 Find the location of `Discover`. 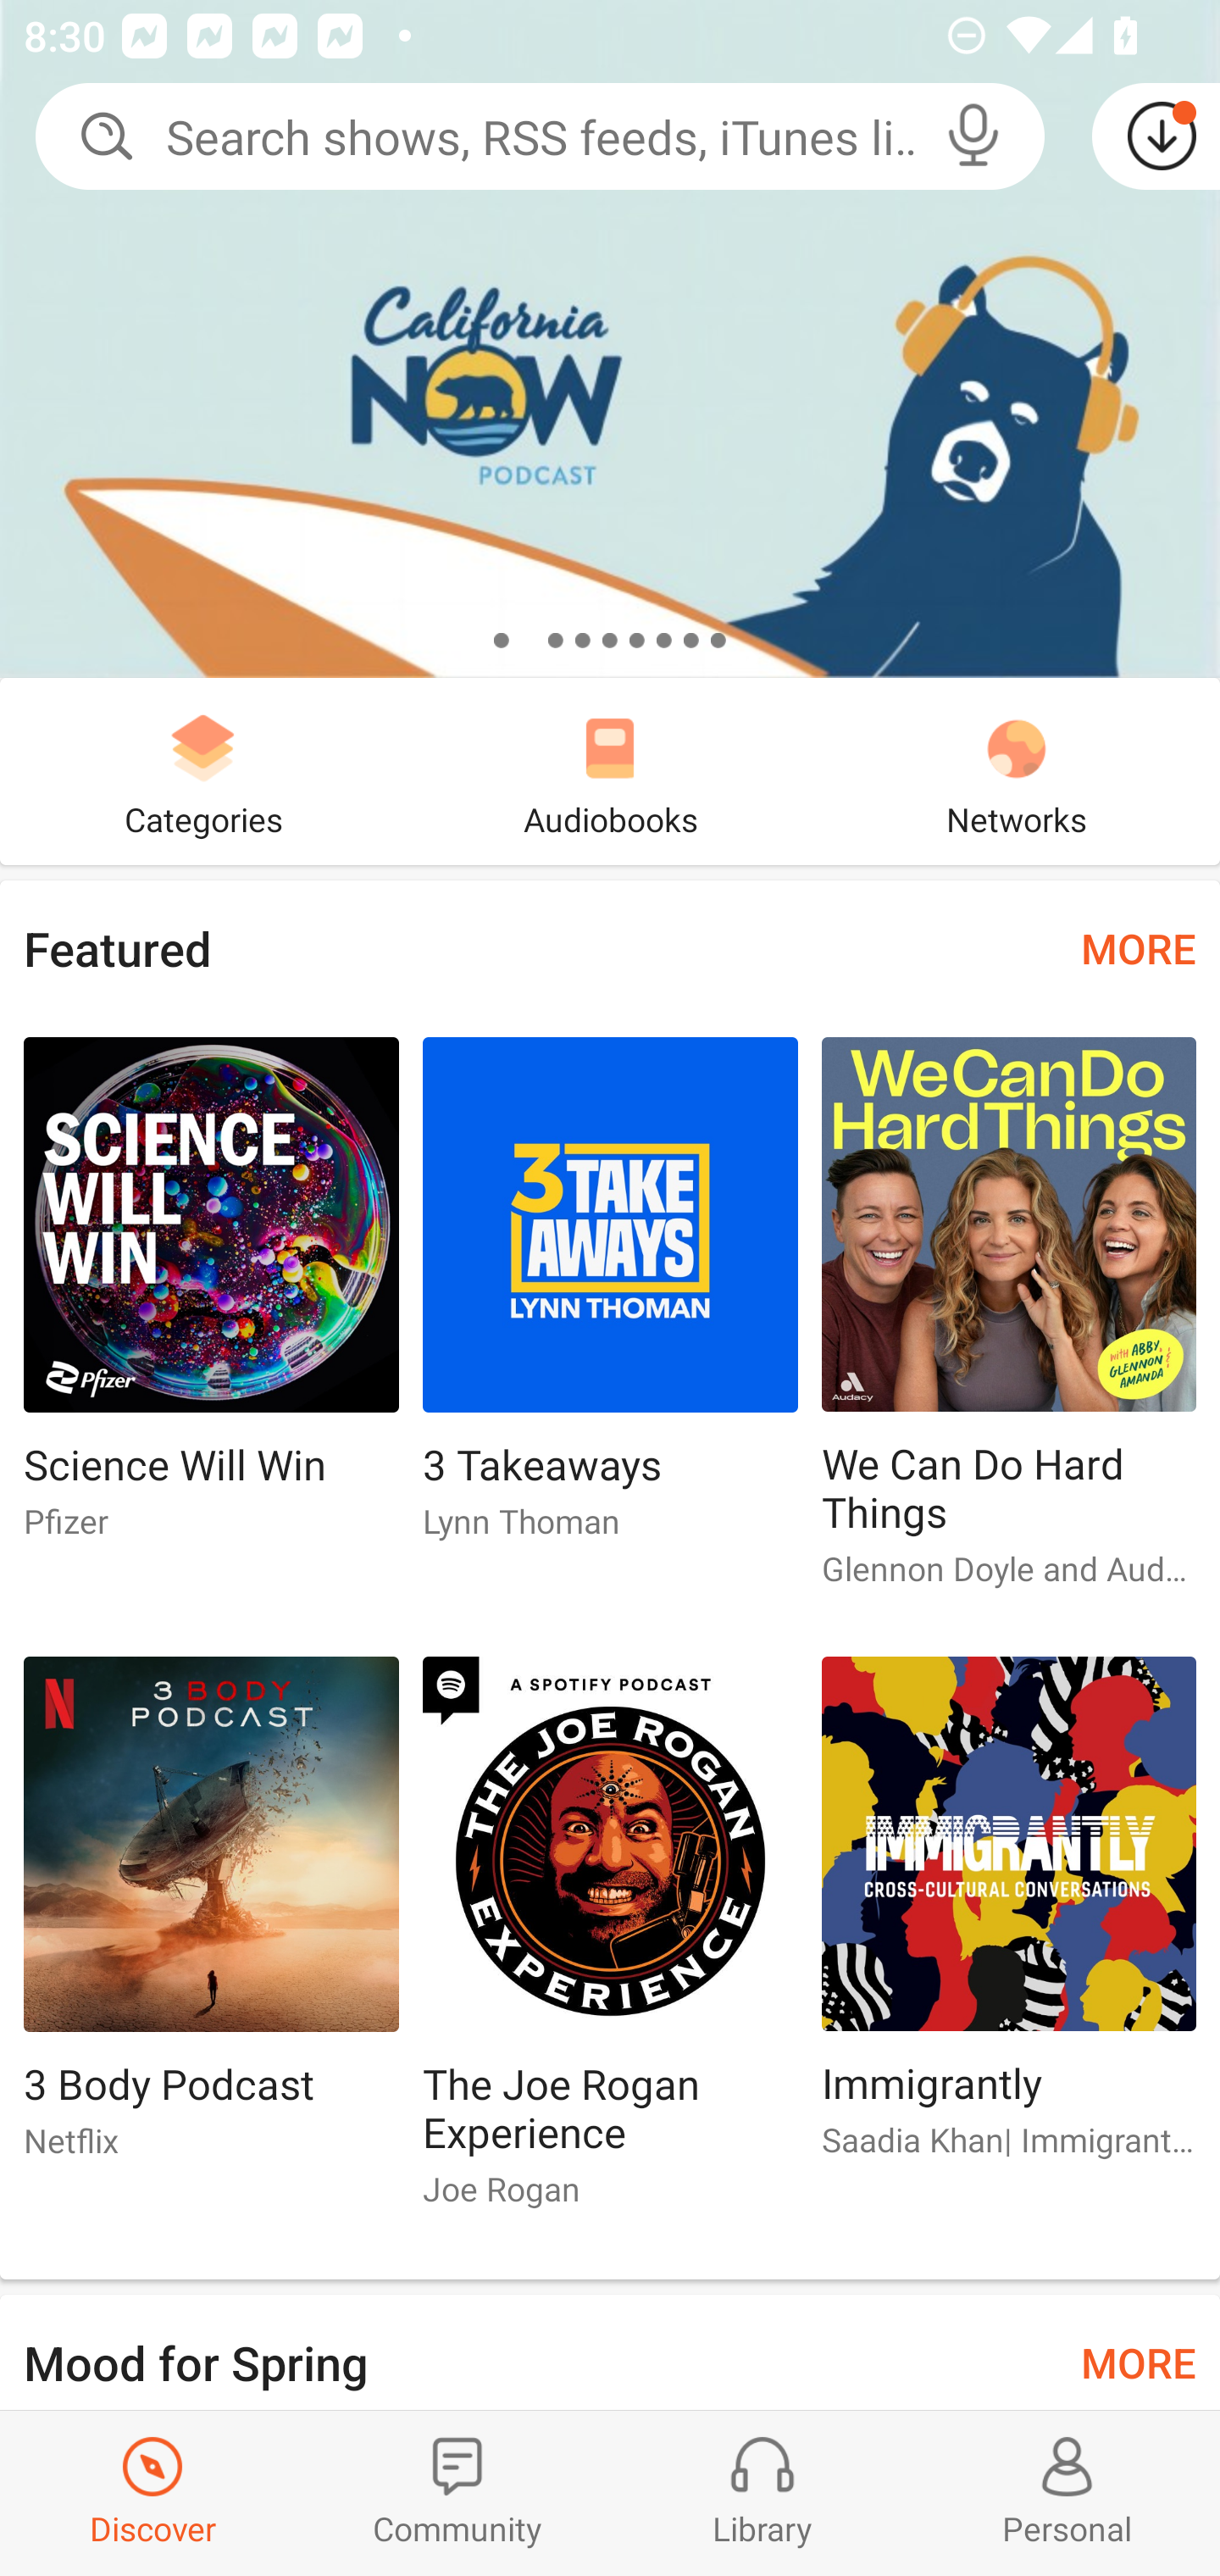

Discover is located at coordinates (152, 2493).